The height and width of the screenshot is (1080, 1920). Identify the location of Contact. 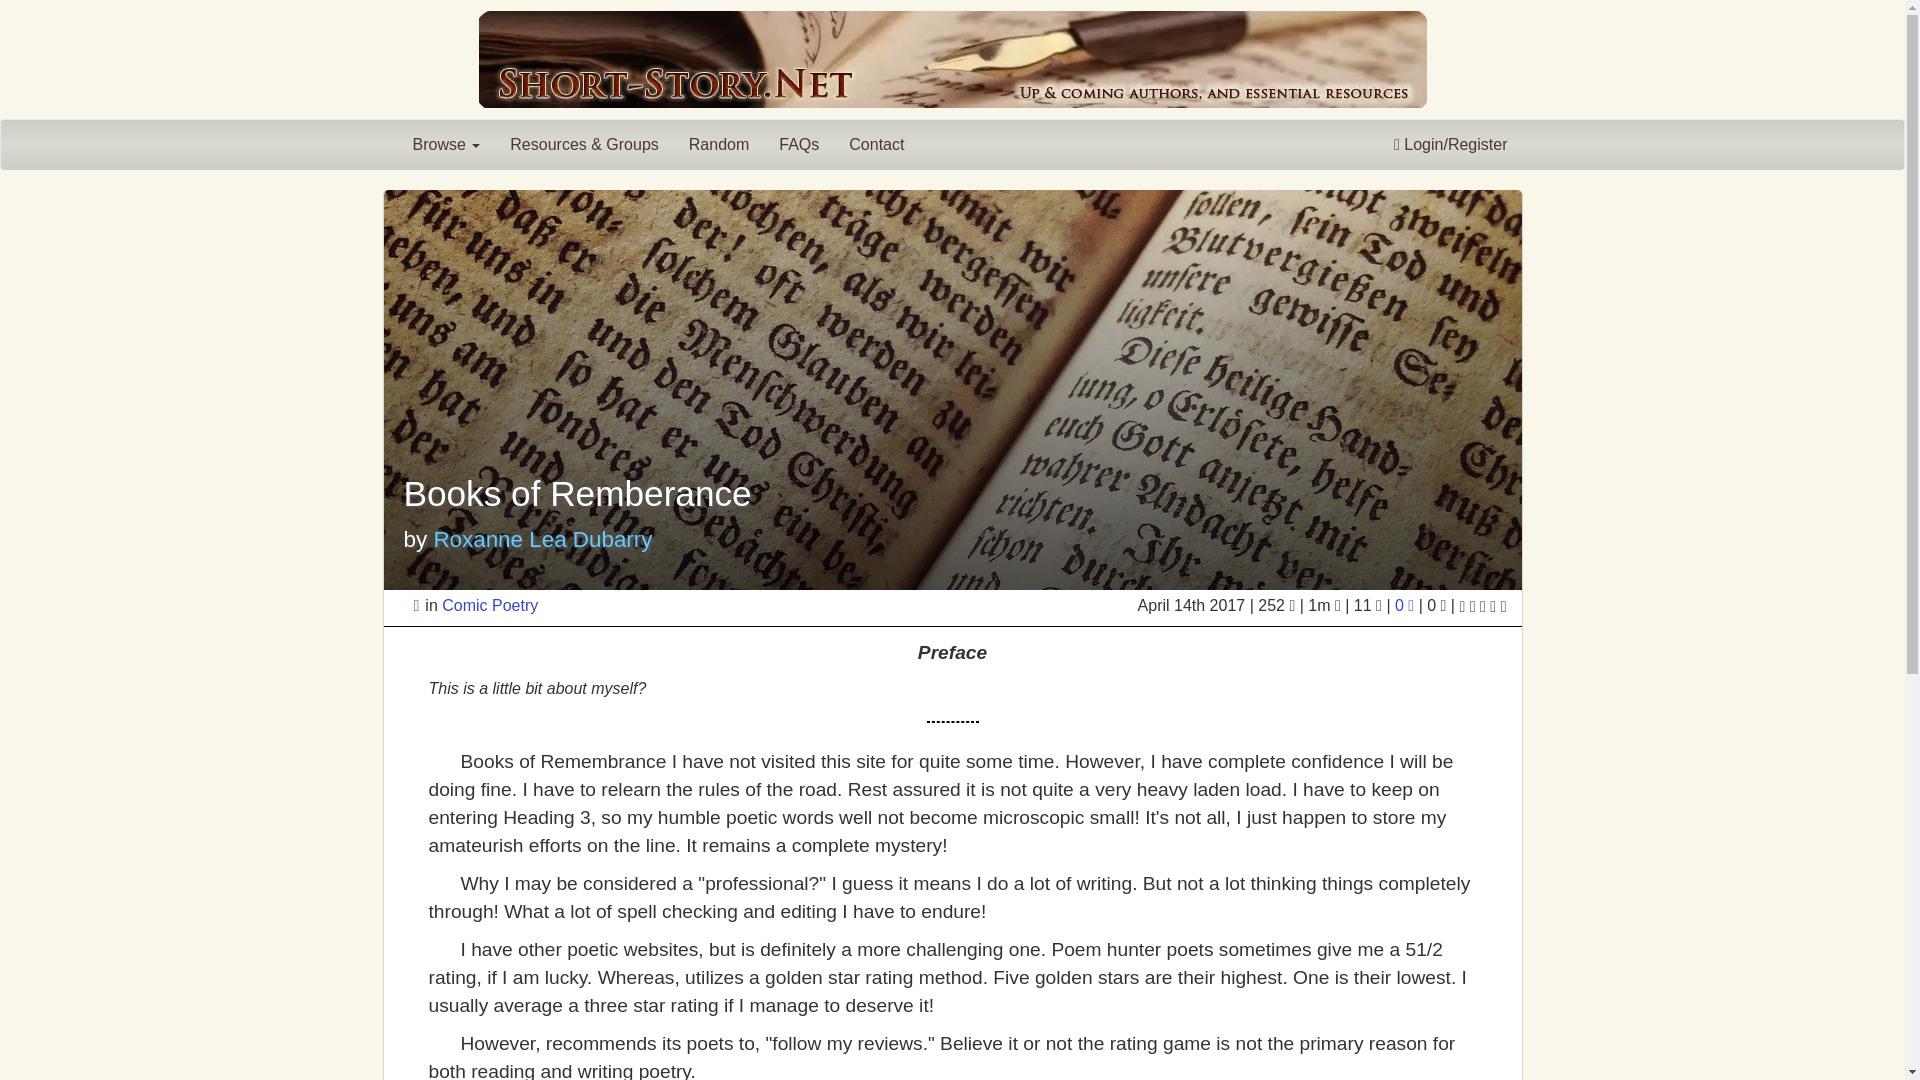
(876, 144).